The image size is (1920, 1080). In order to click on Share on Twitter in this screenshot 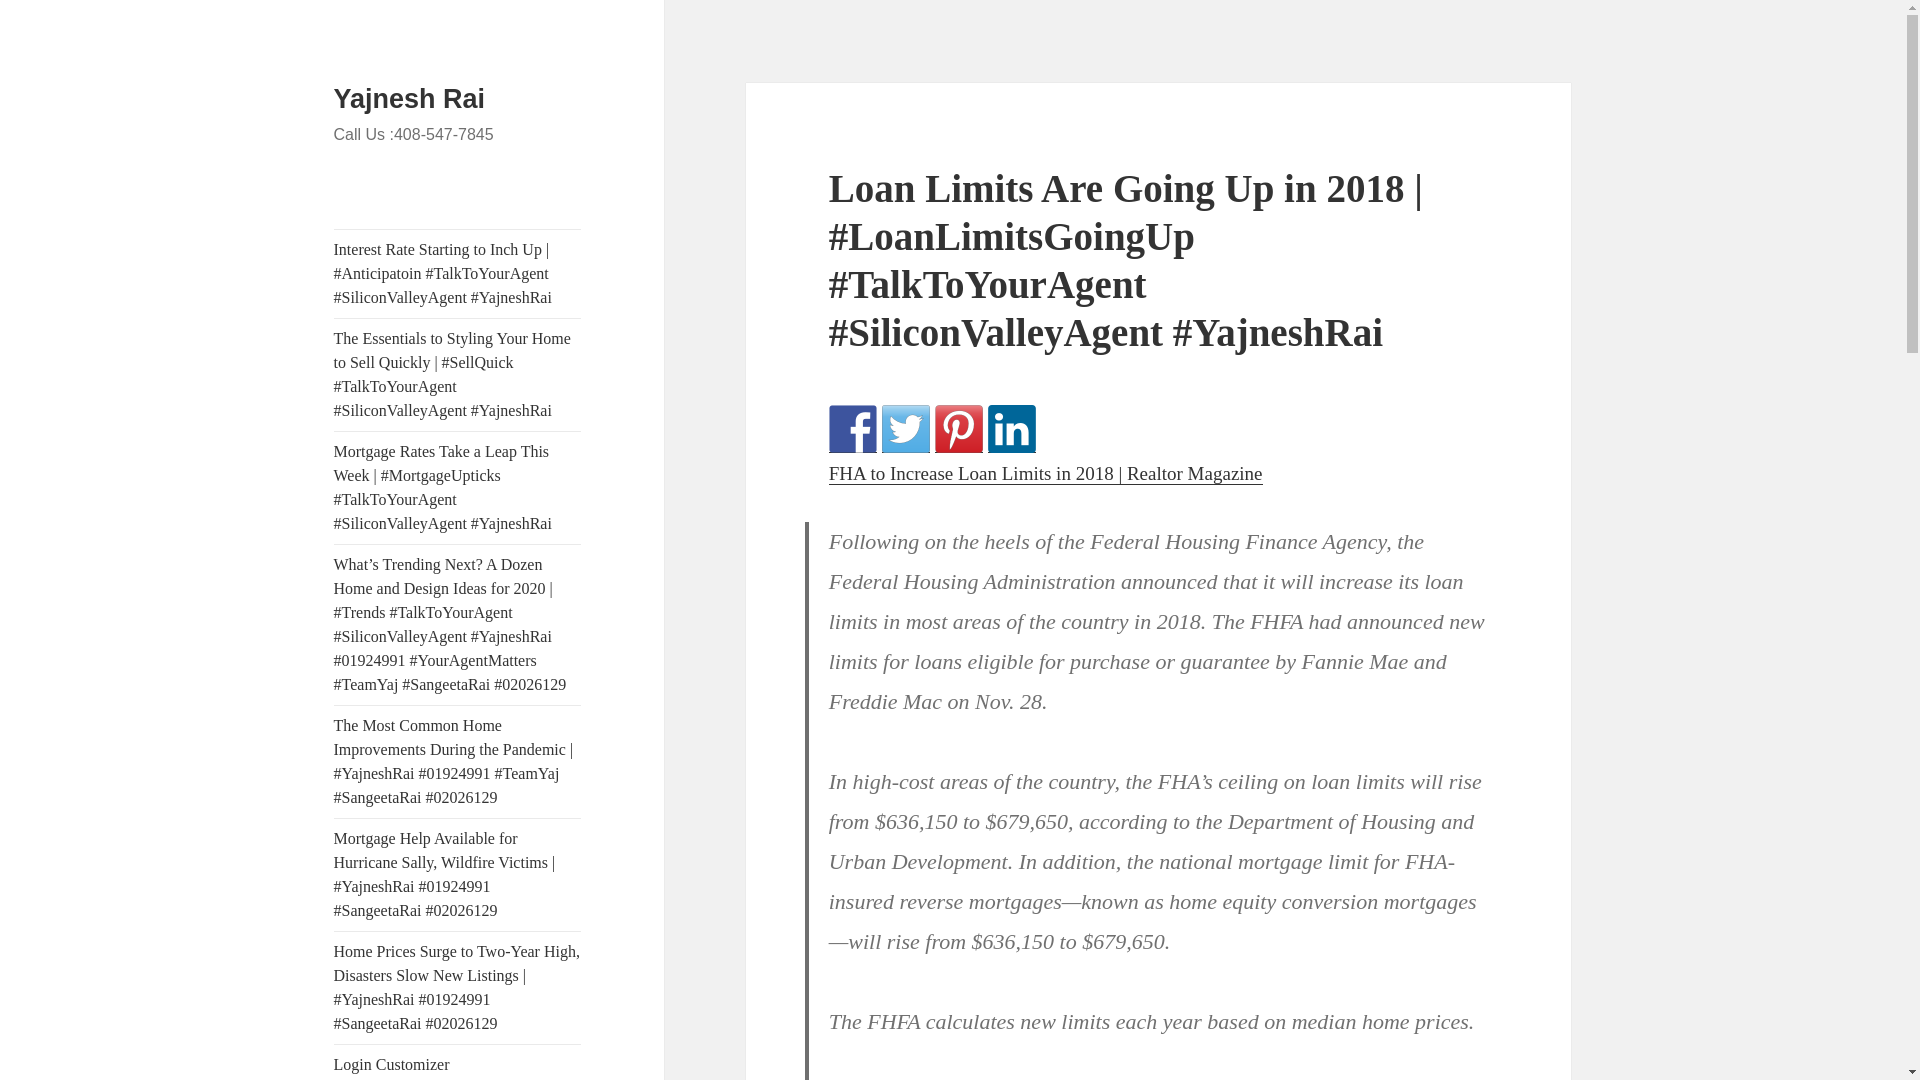, I will do `click(905, 428)`.